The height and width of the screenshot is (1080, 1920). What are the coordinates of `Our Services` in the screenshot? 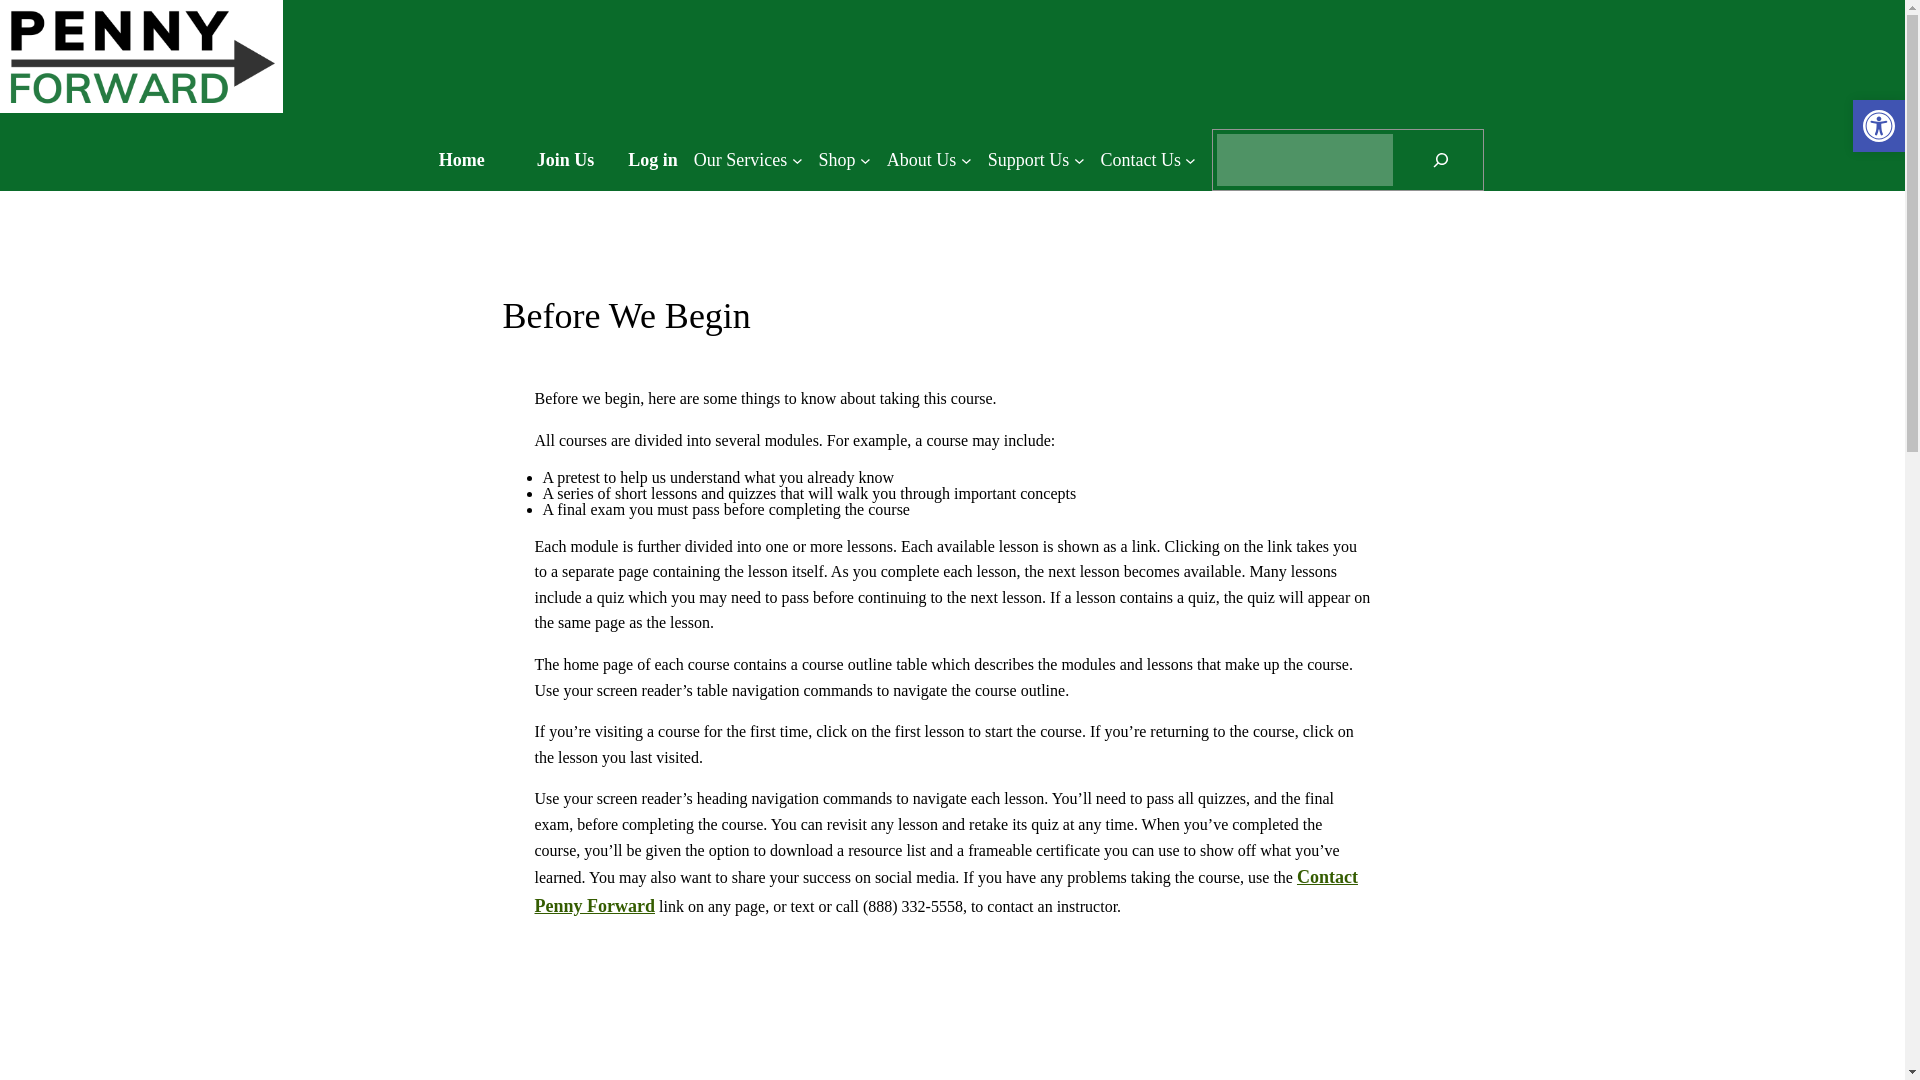 It's located at (748, 160).